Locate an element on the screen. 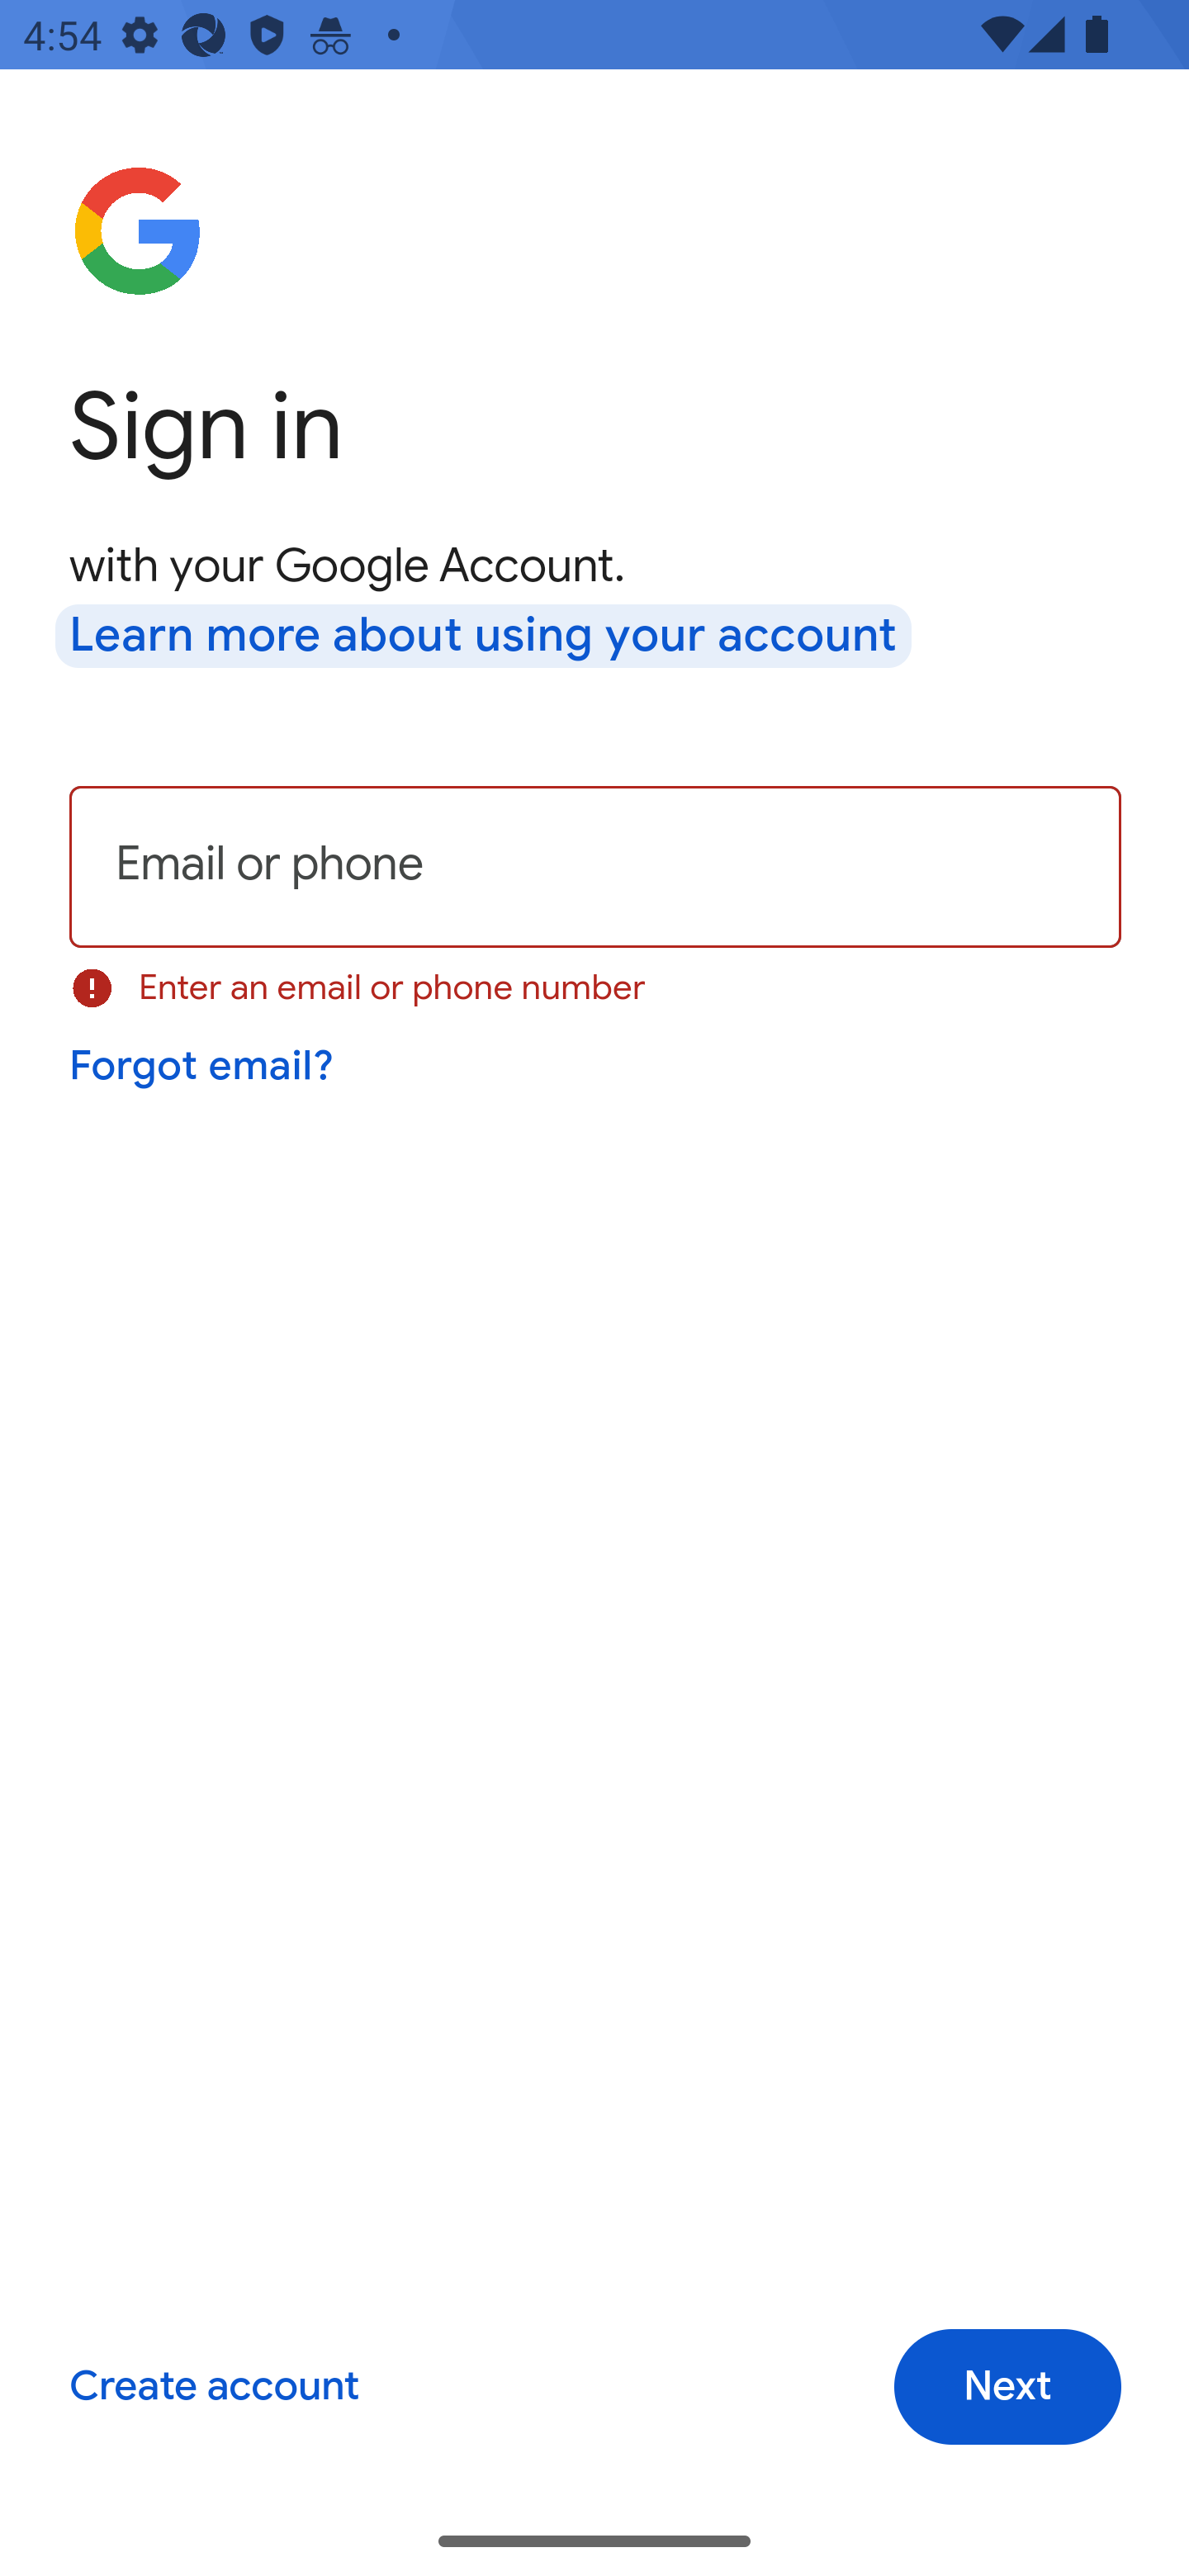 The image size is (1189, 2576). Create account is located at coordinates (213, 2388).